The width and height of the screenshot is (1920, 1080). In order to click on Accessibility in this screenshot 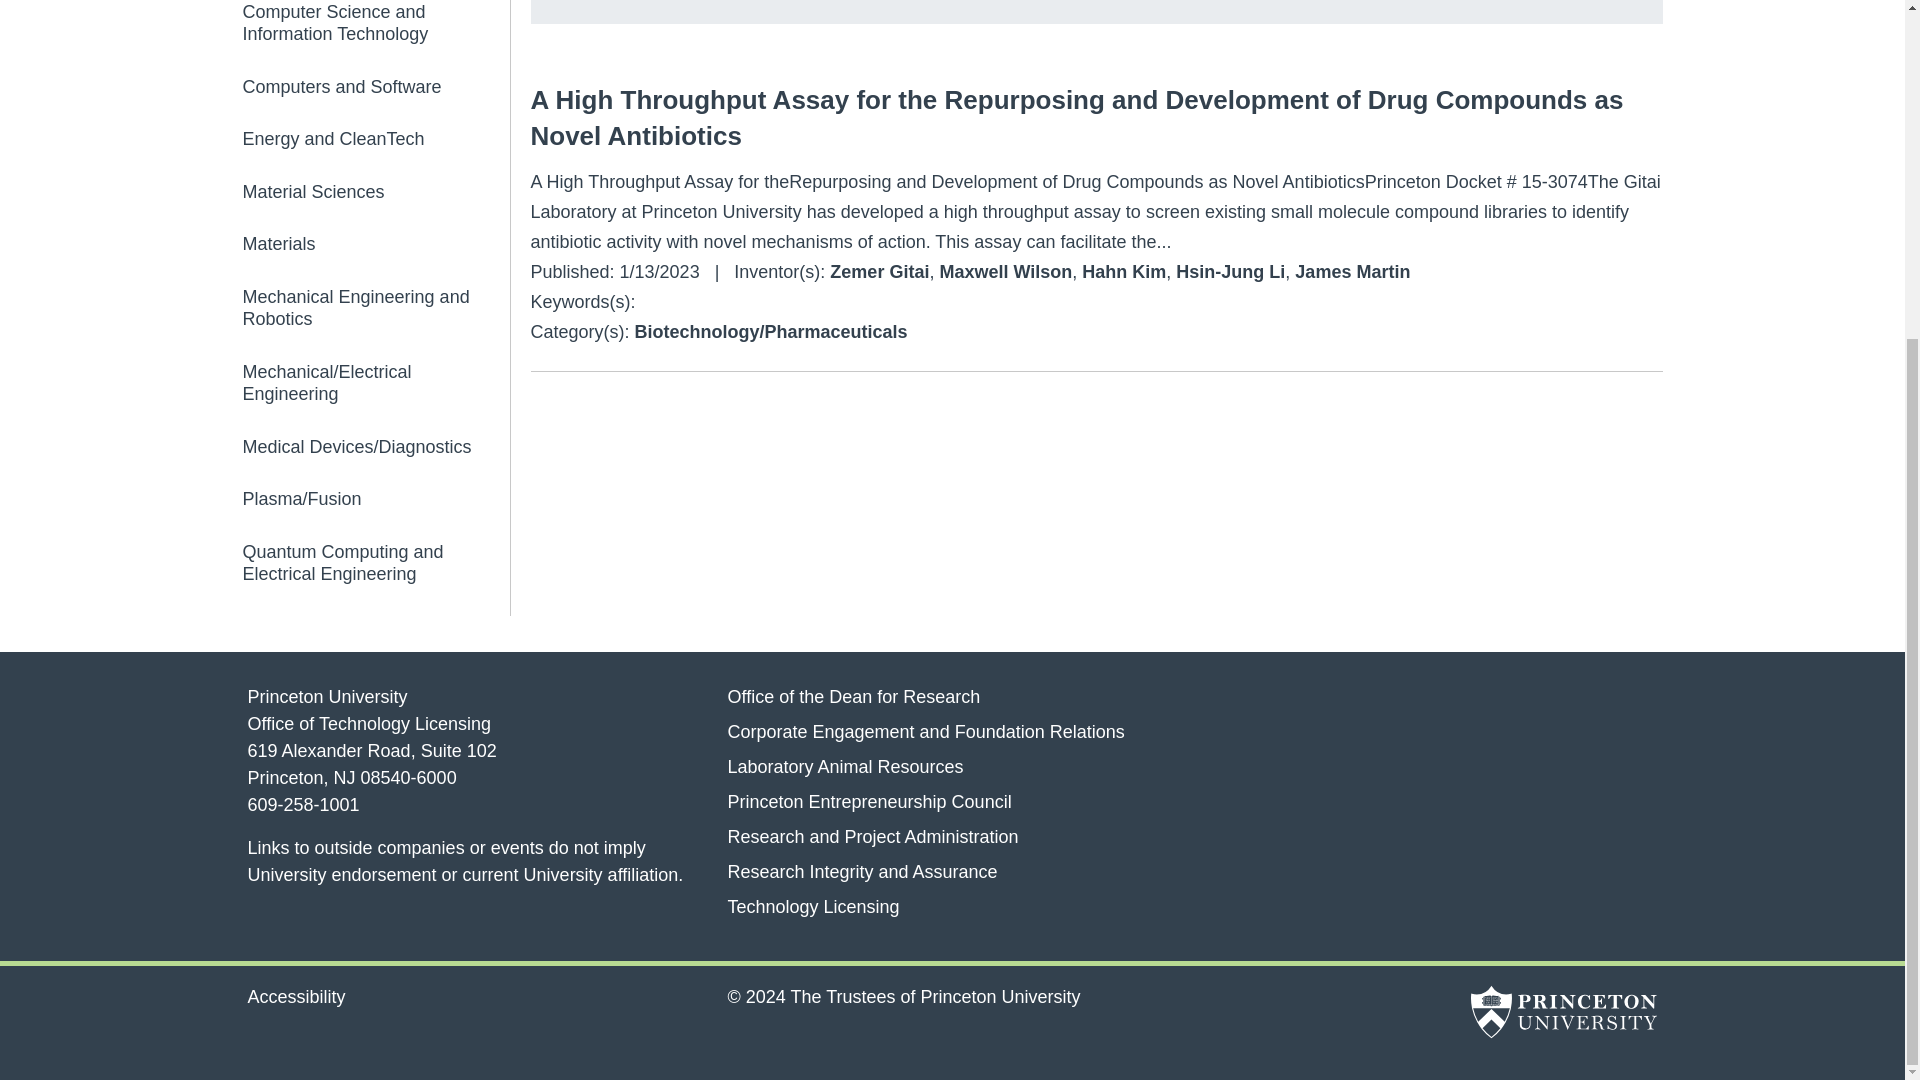, I will do `click(296, 996)`.